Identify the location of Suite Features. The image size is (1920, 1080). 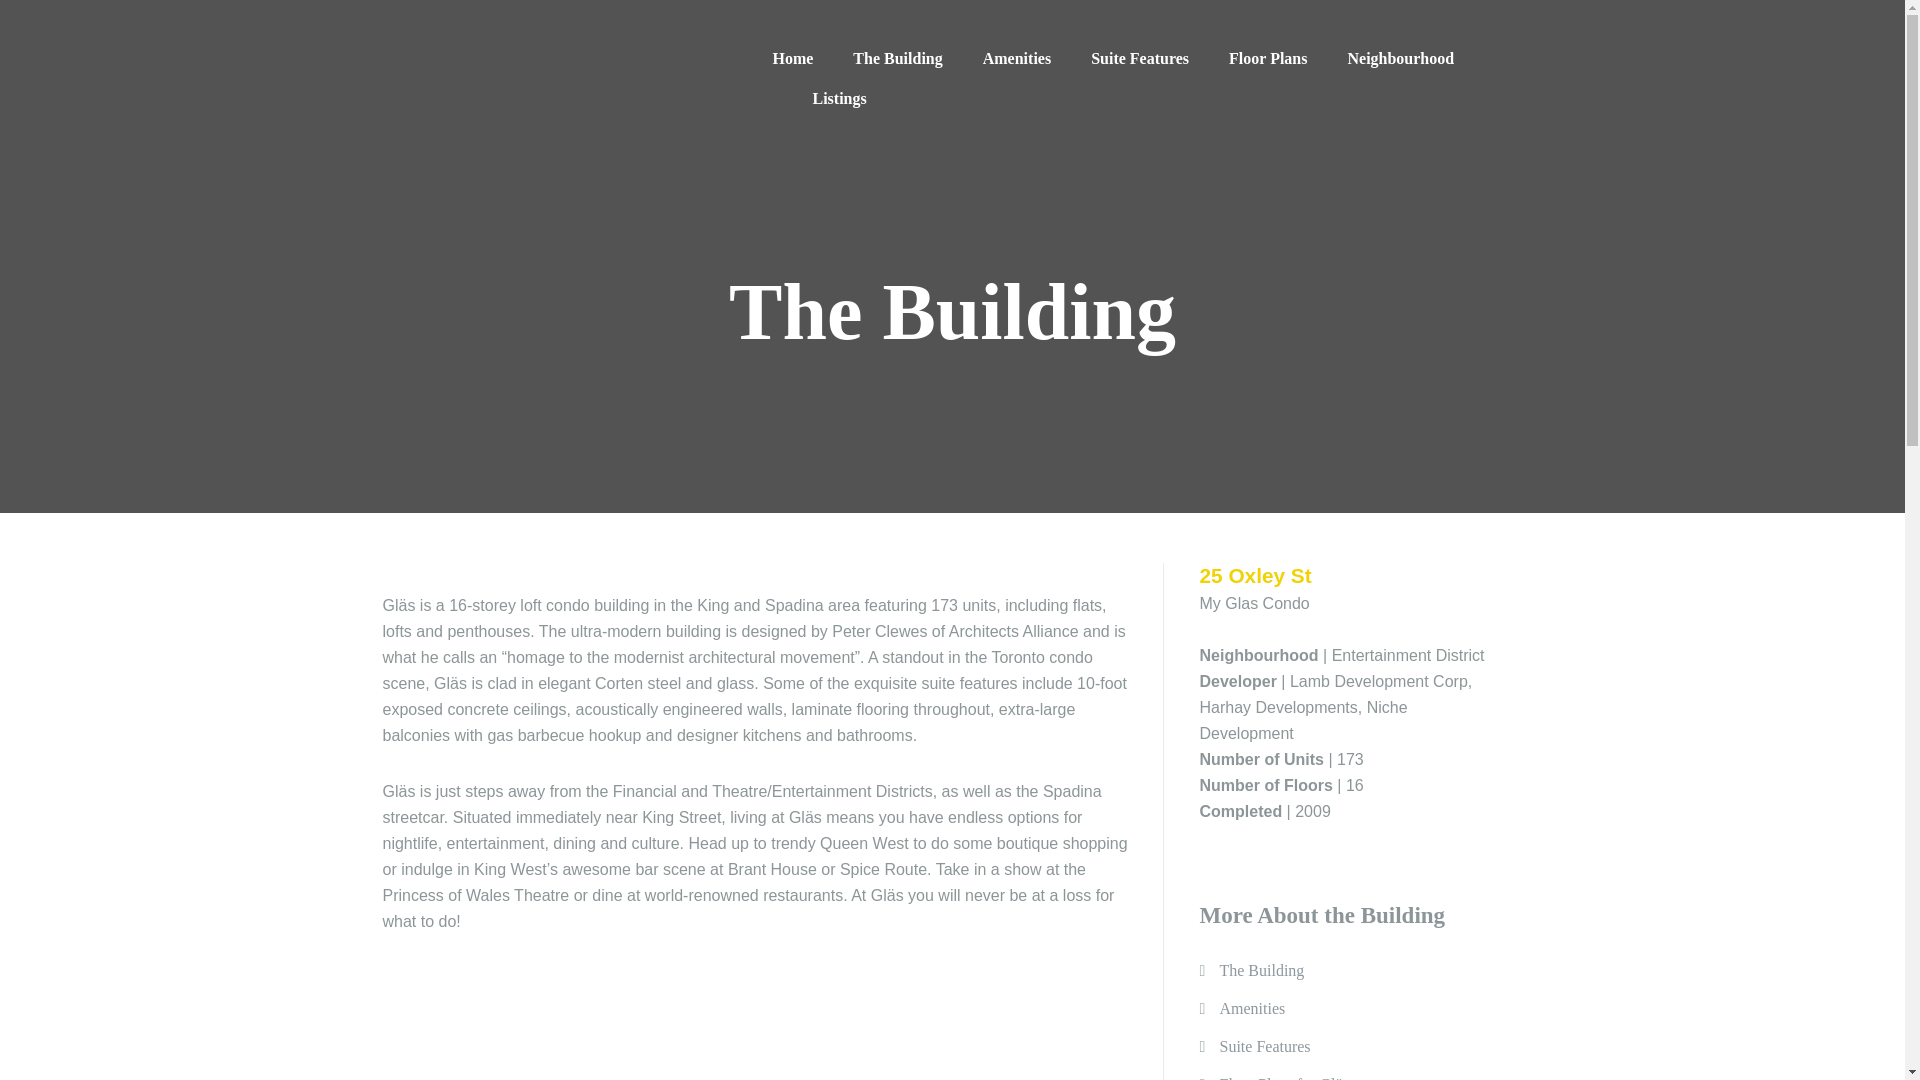
(1139, 58).